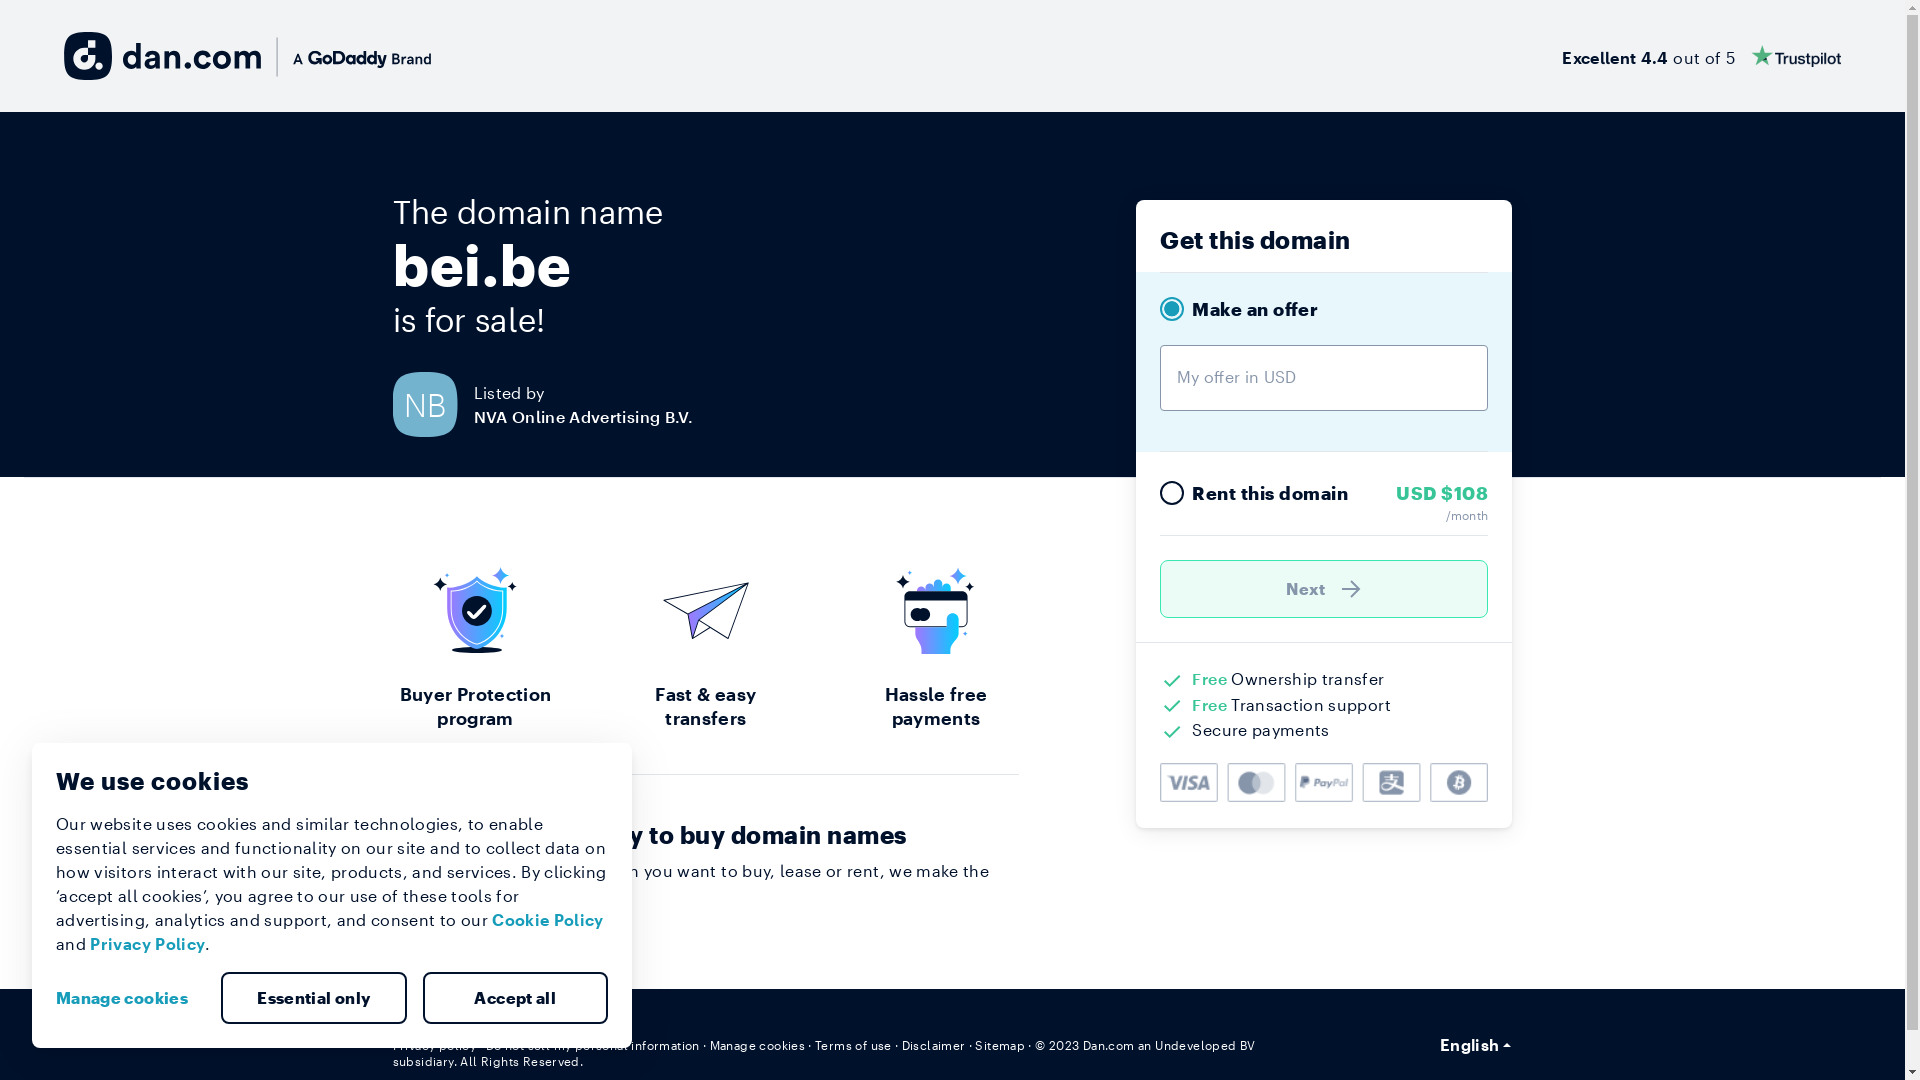 This screenshot has height=1080, width=1920. I want to click on Next
), so click(1324, 589).